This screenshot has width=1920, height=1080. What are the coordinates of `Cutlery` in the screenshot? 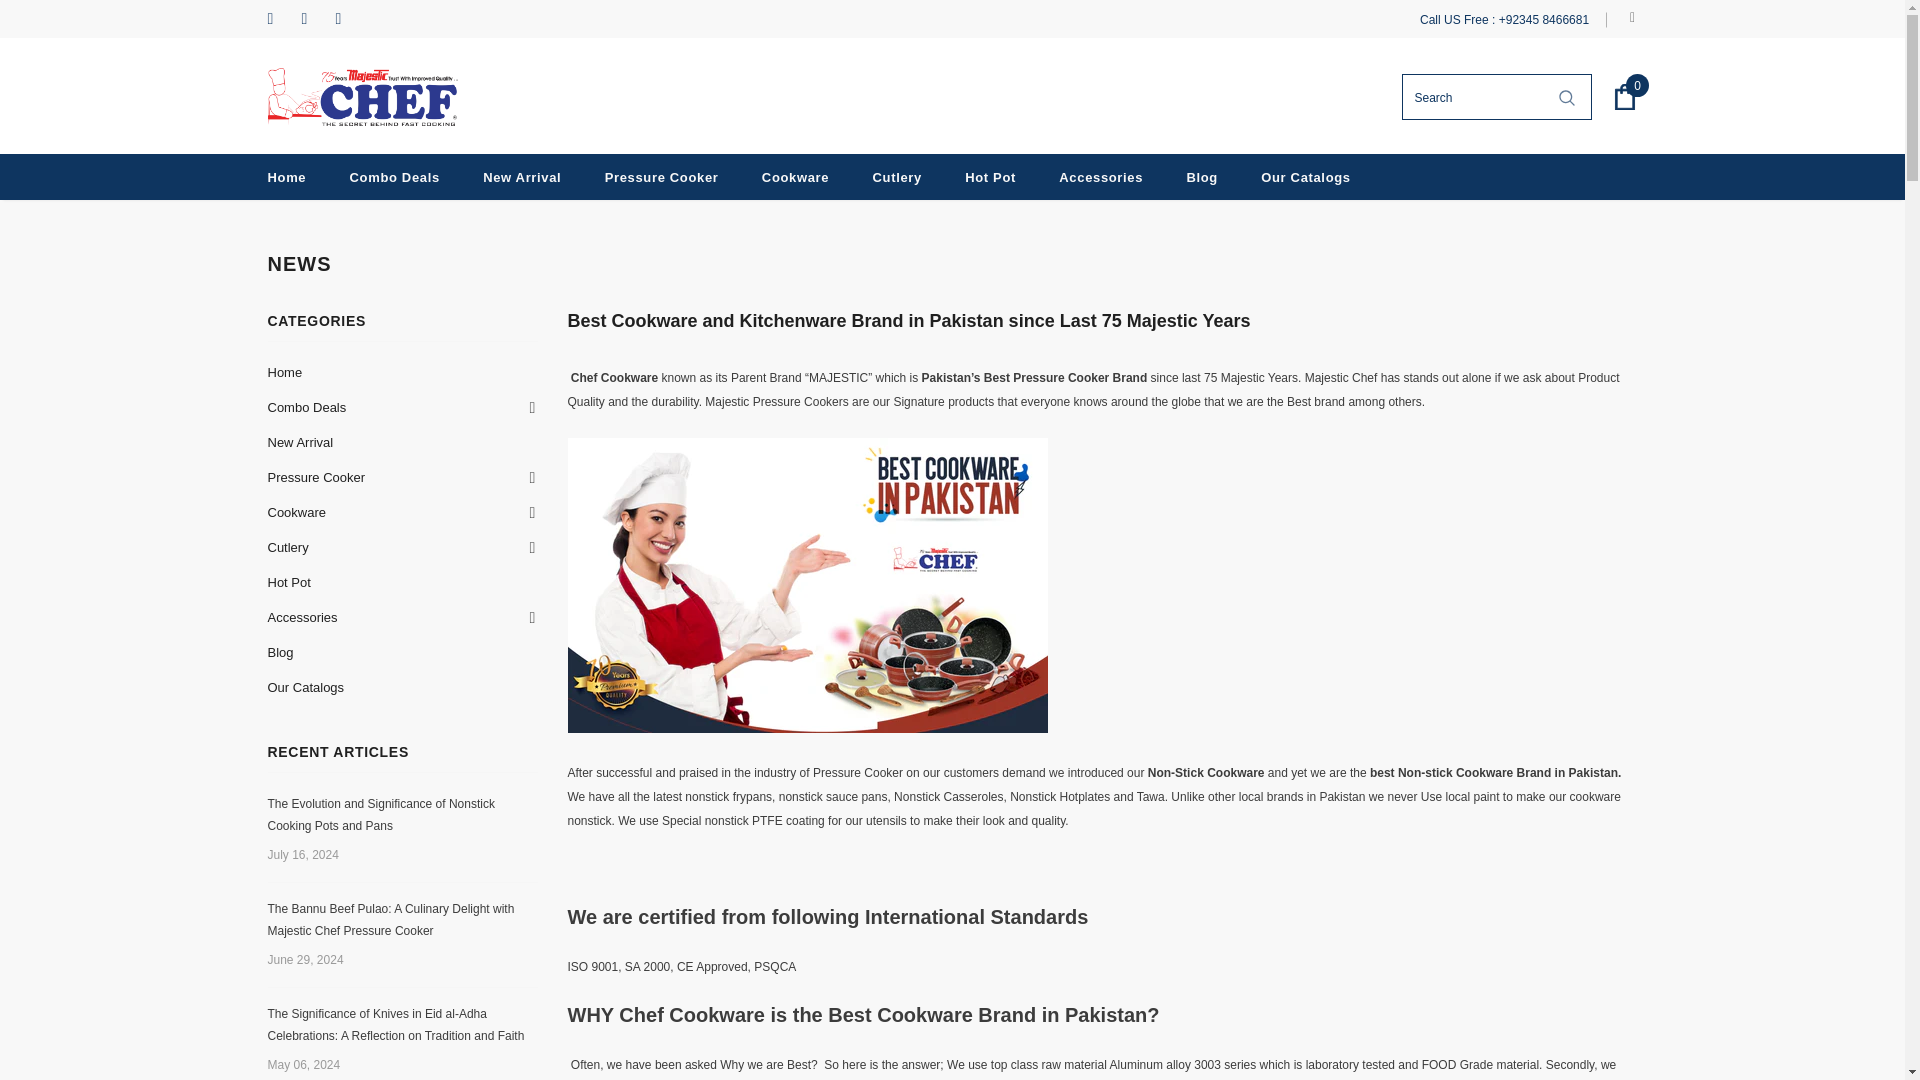 It's located at (897, 176).